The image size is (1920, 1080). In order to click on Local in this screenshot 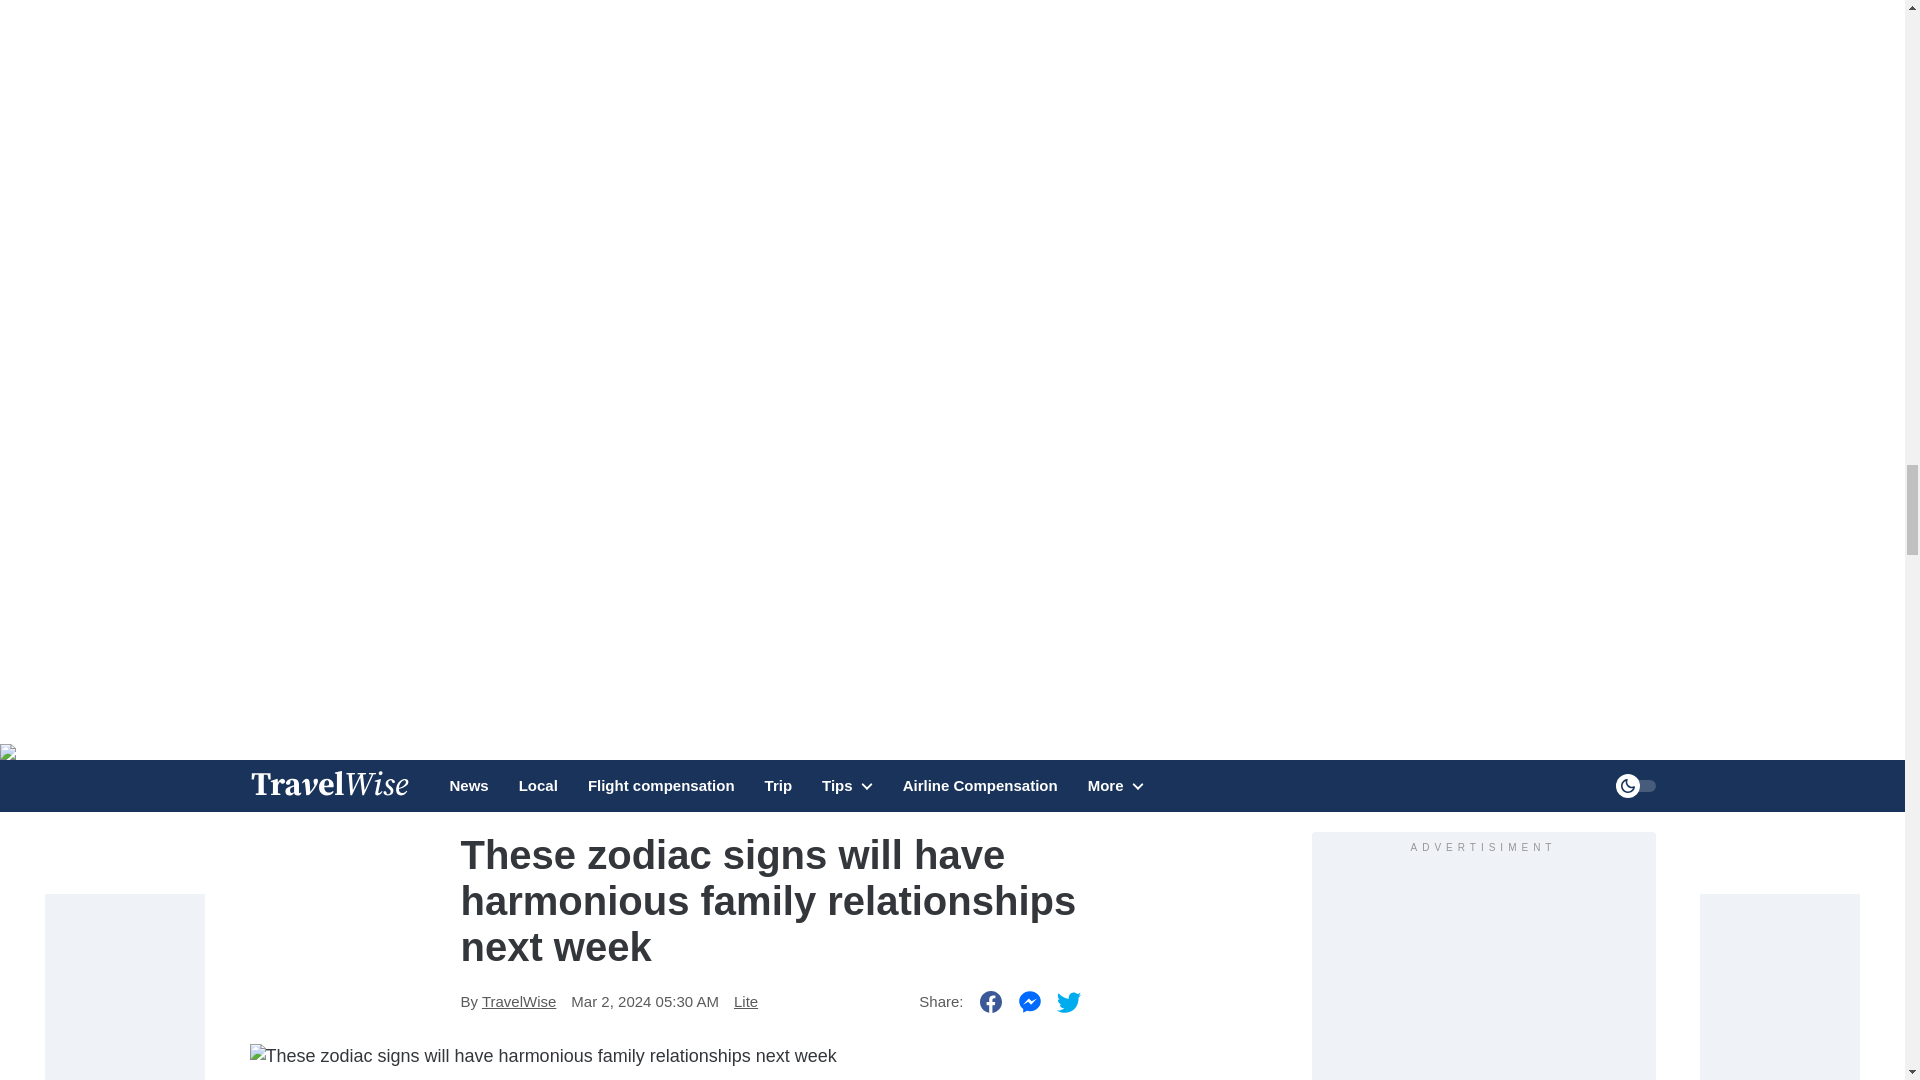, I will do `click(538, 786)`.